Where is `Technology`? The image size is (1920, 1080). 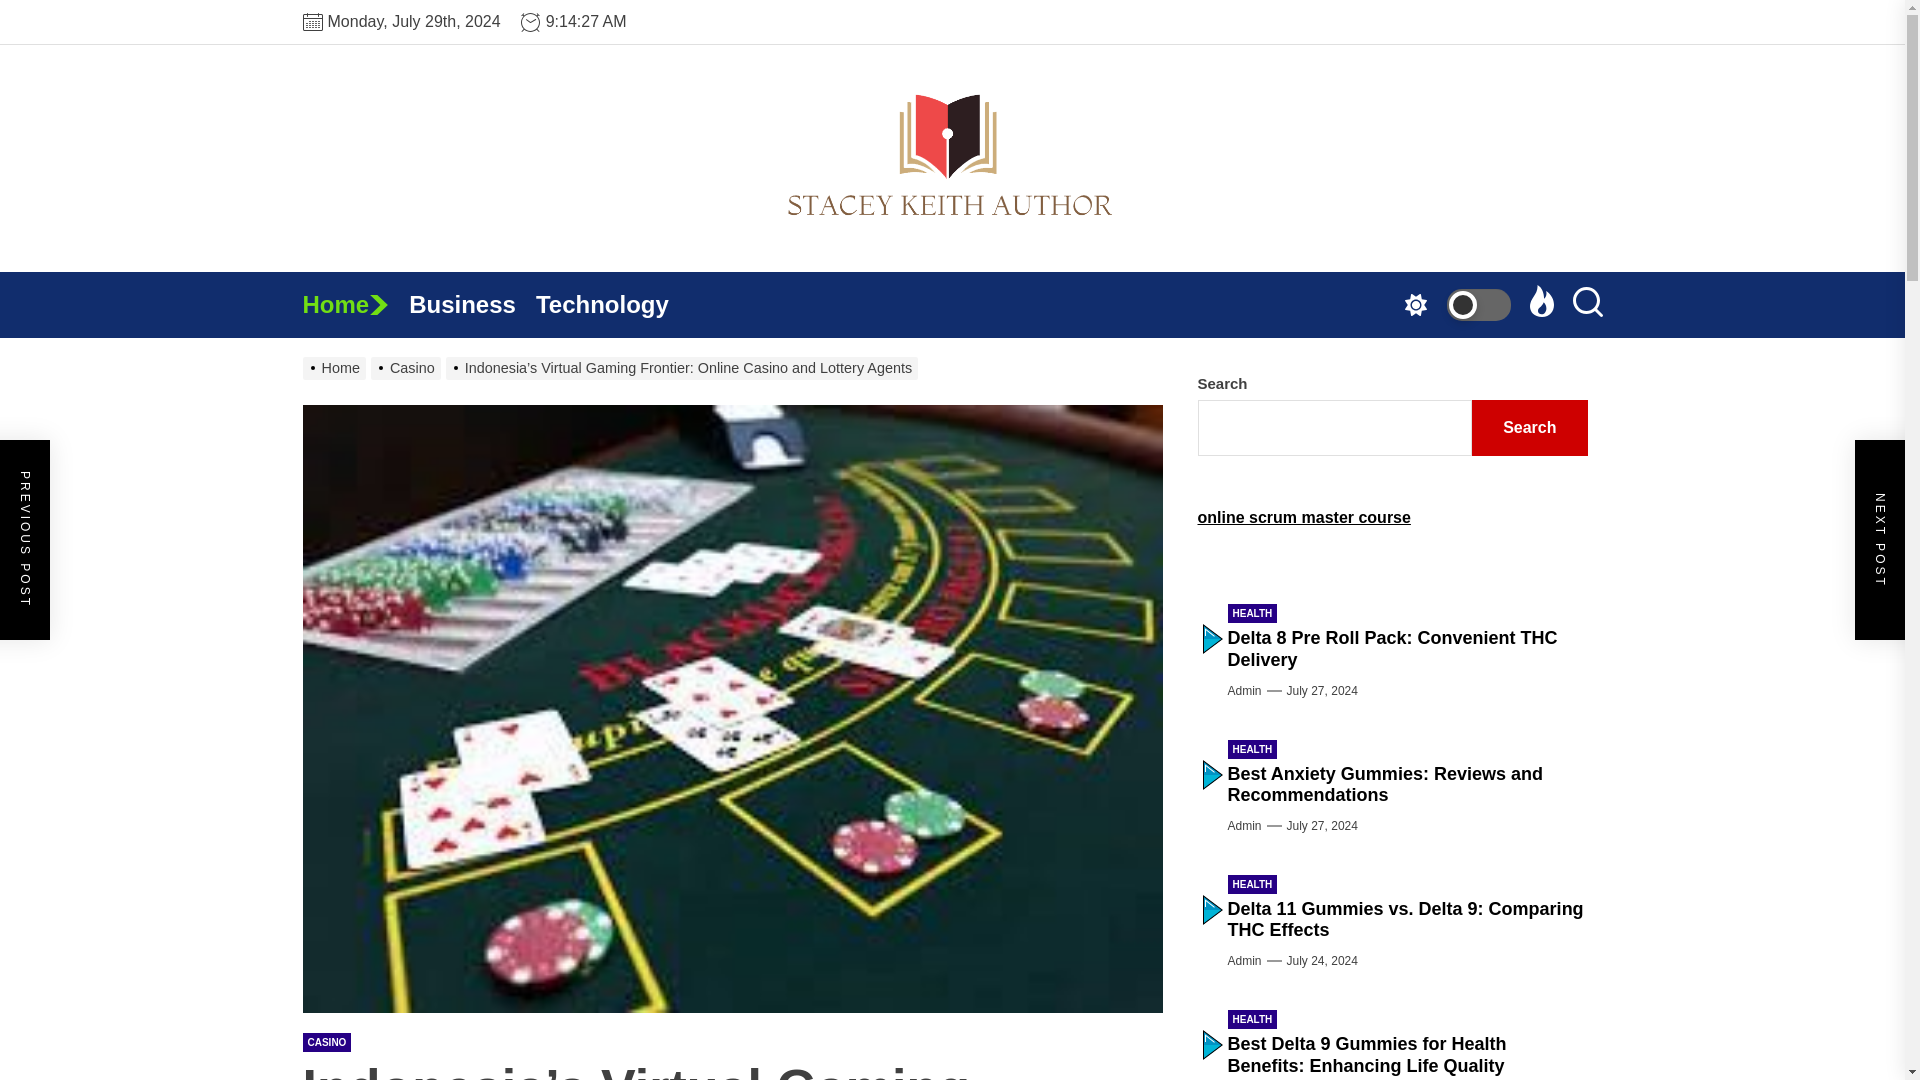 Technology is located at coordinates (612, 305).